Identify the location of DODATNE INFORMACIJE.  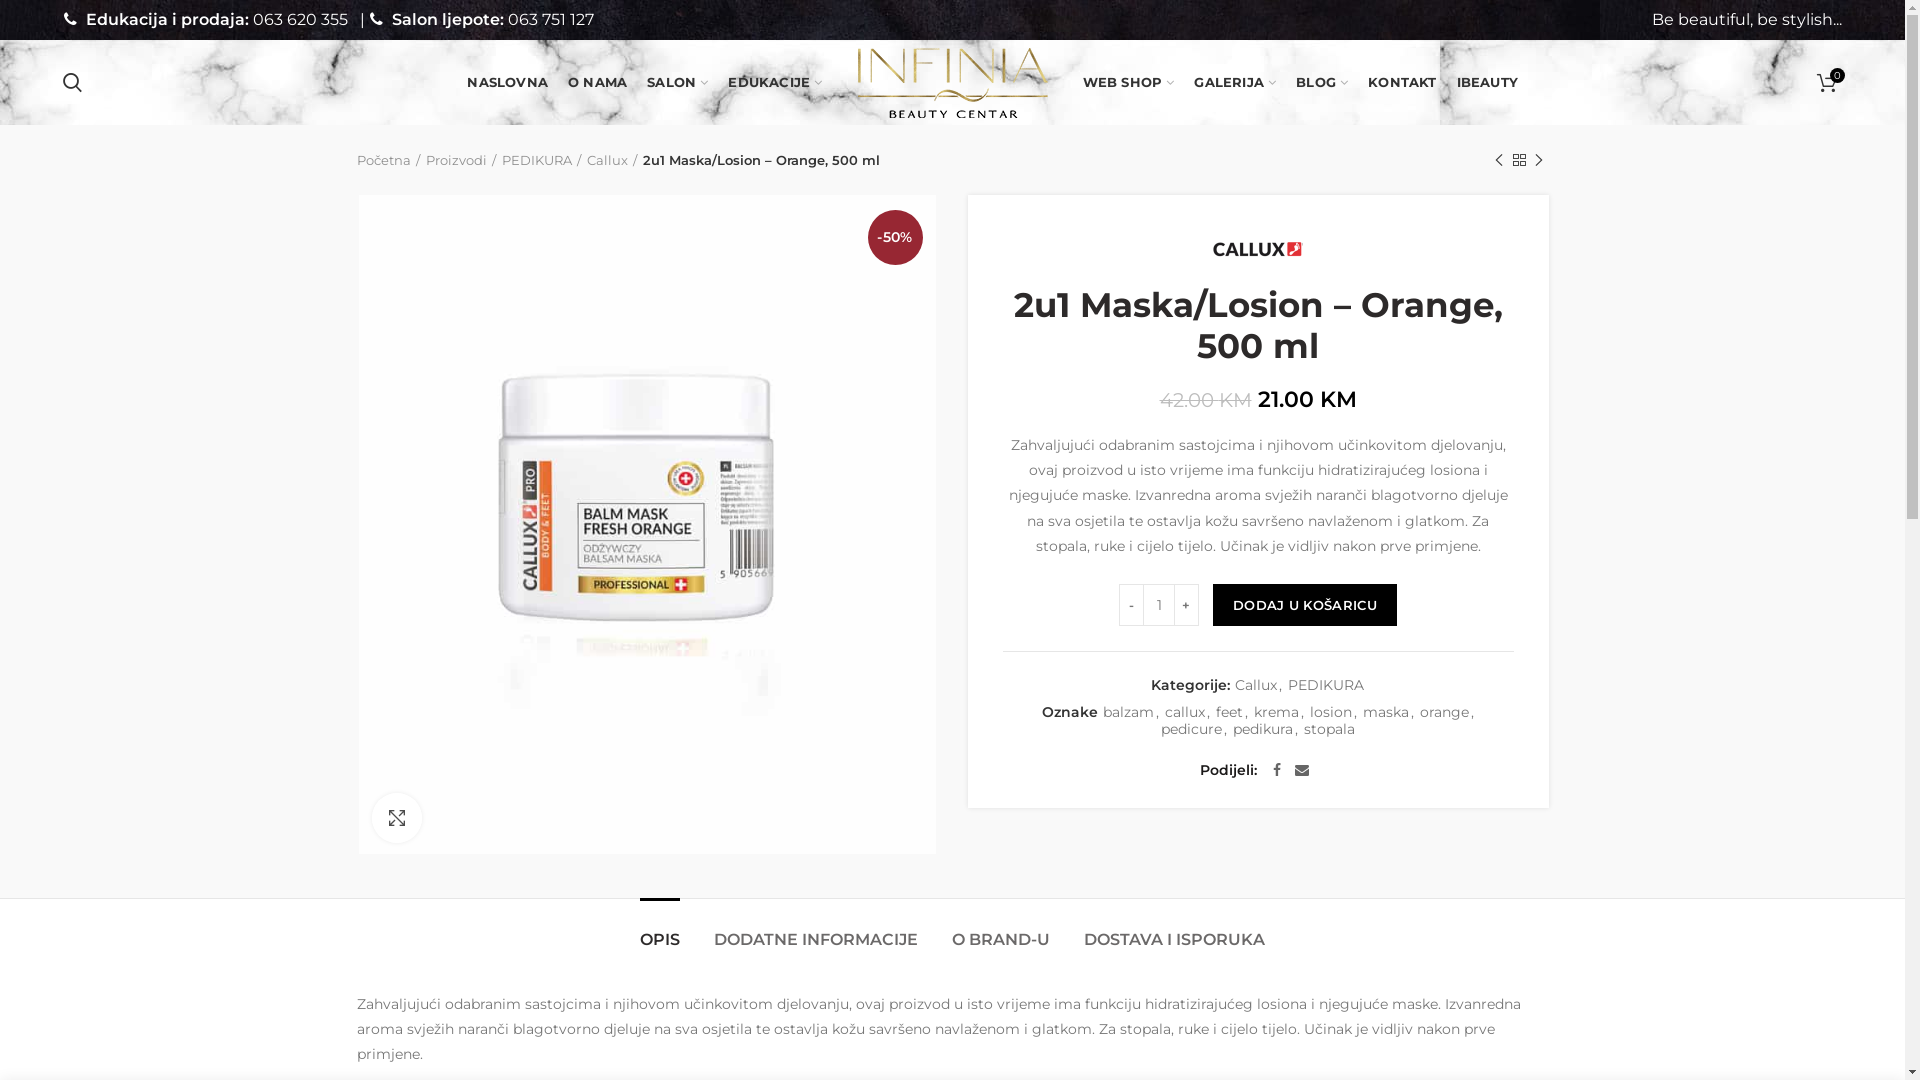
(816, 930).